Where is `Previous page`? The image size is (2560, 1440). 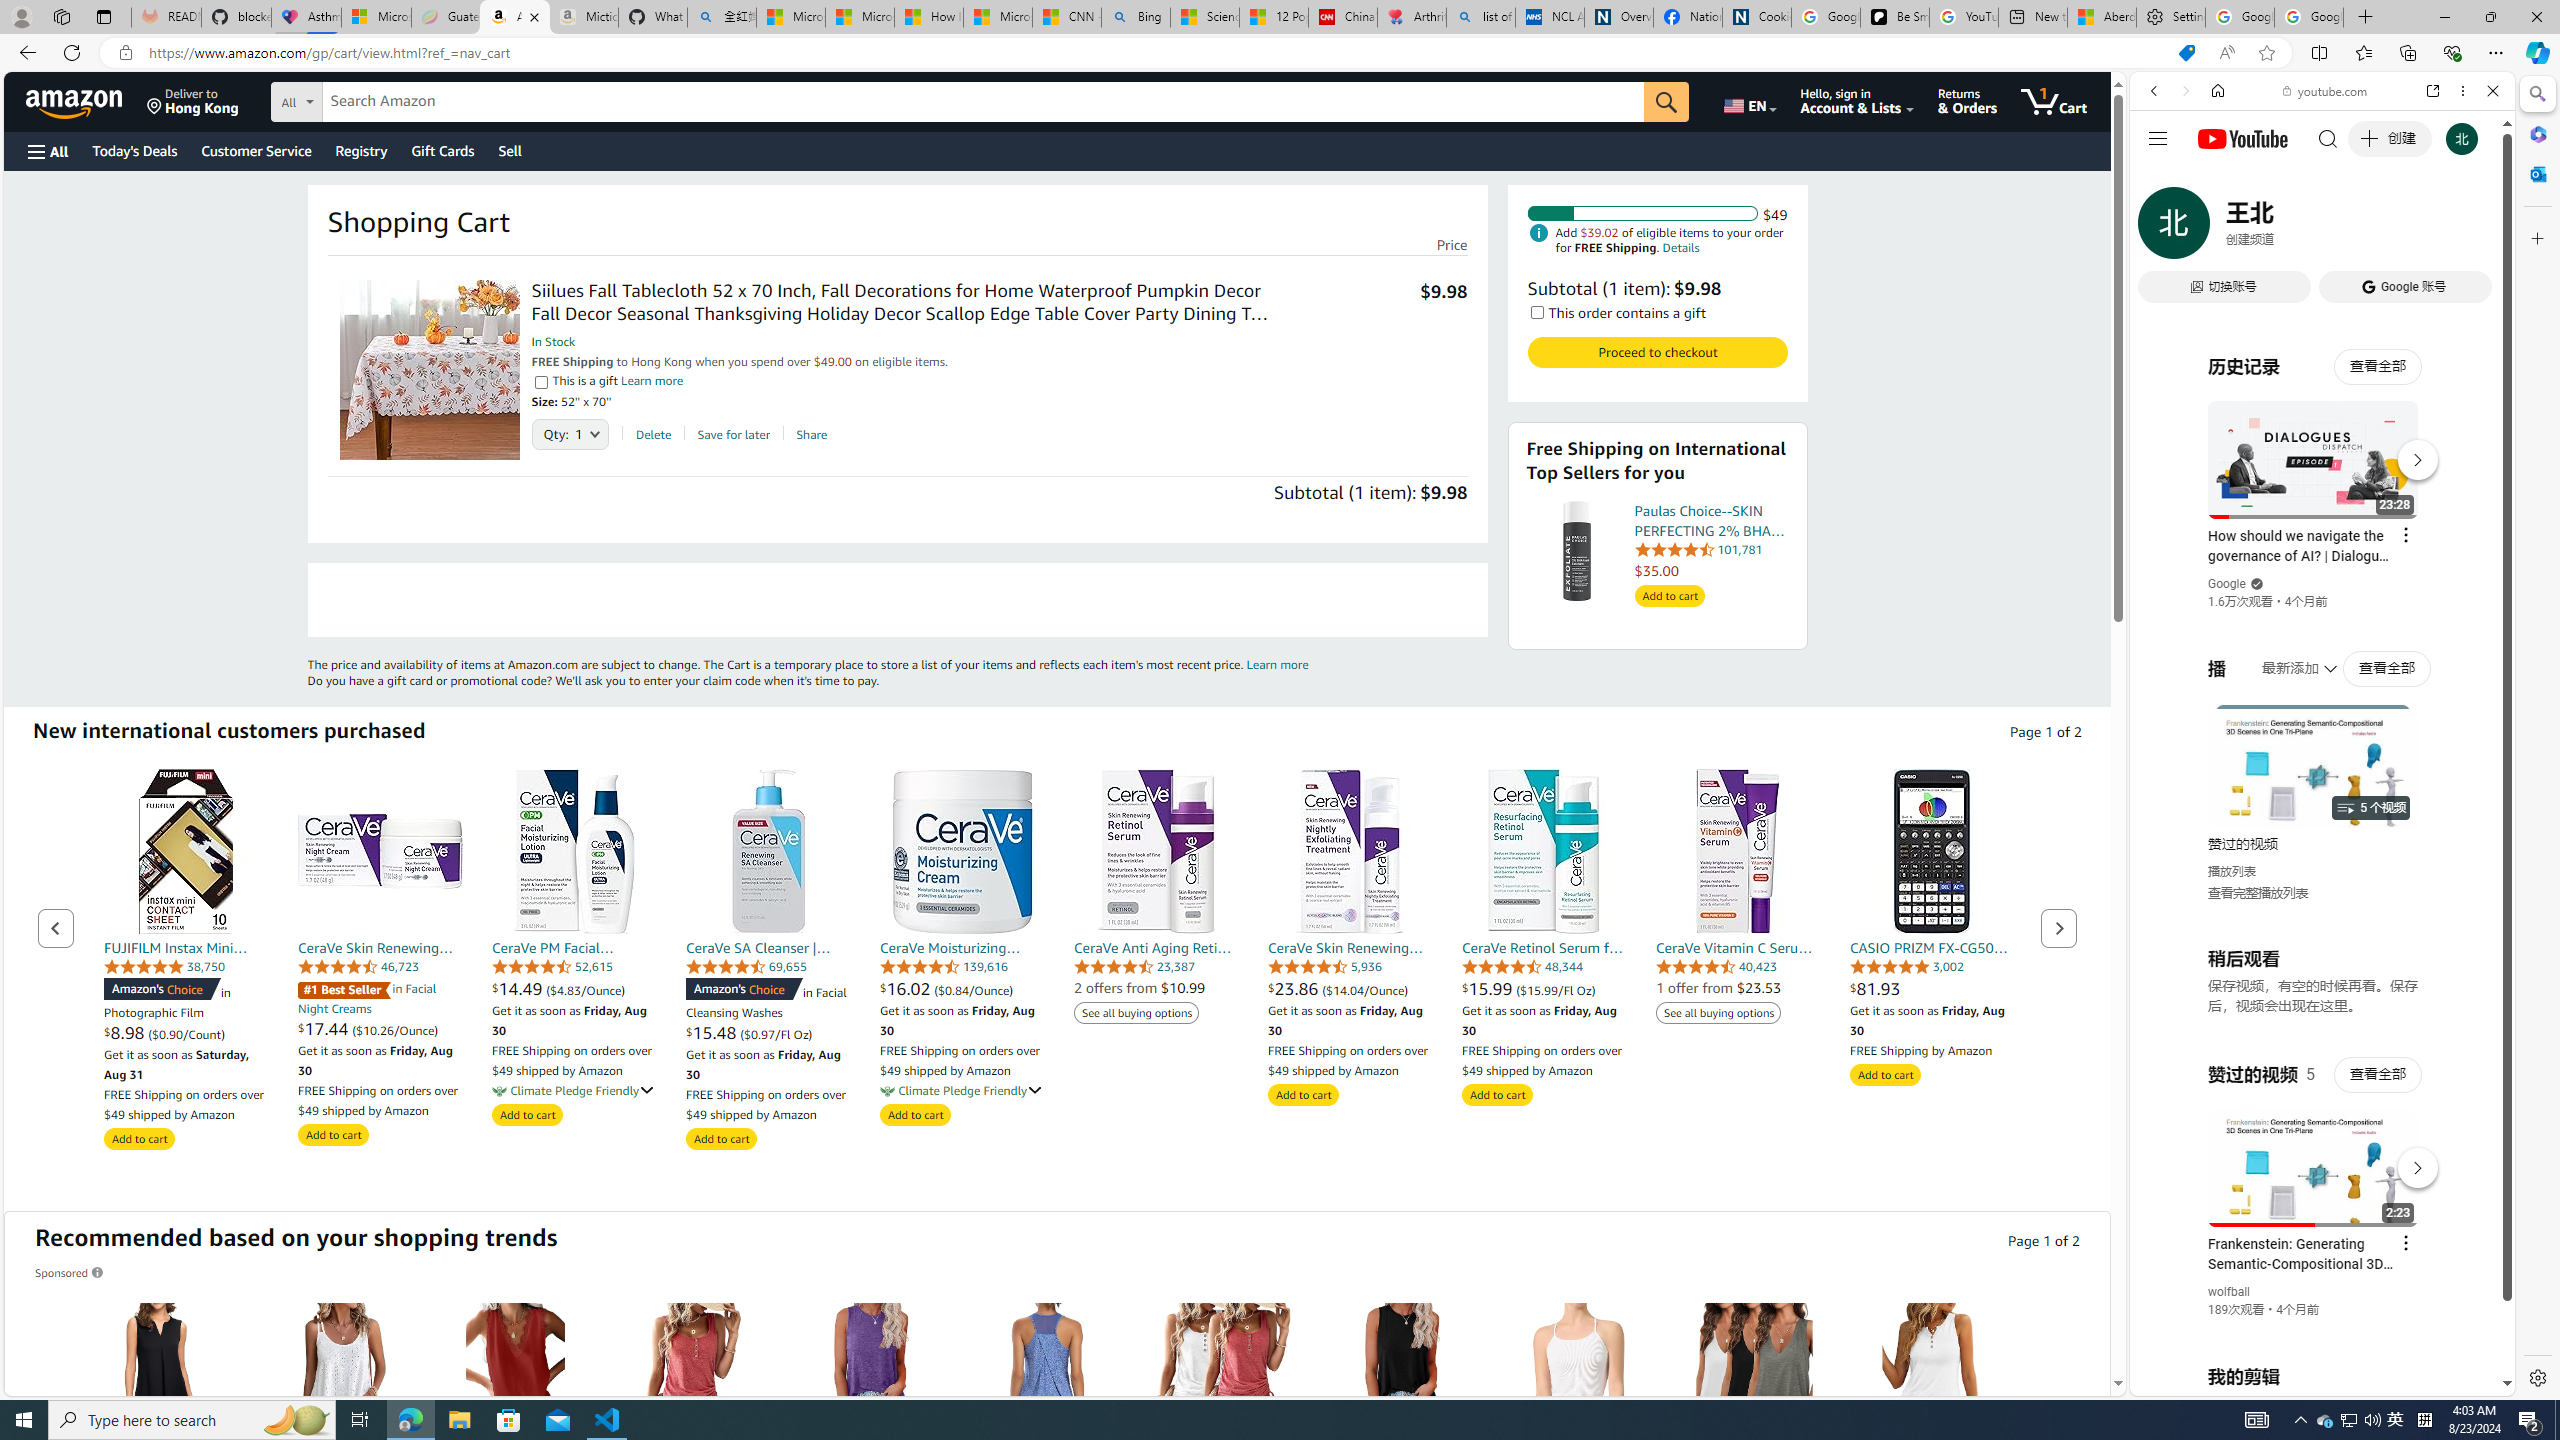 Previous page is located at coordinates (56, 928).